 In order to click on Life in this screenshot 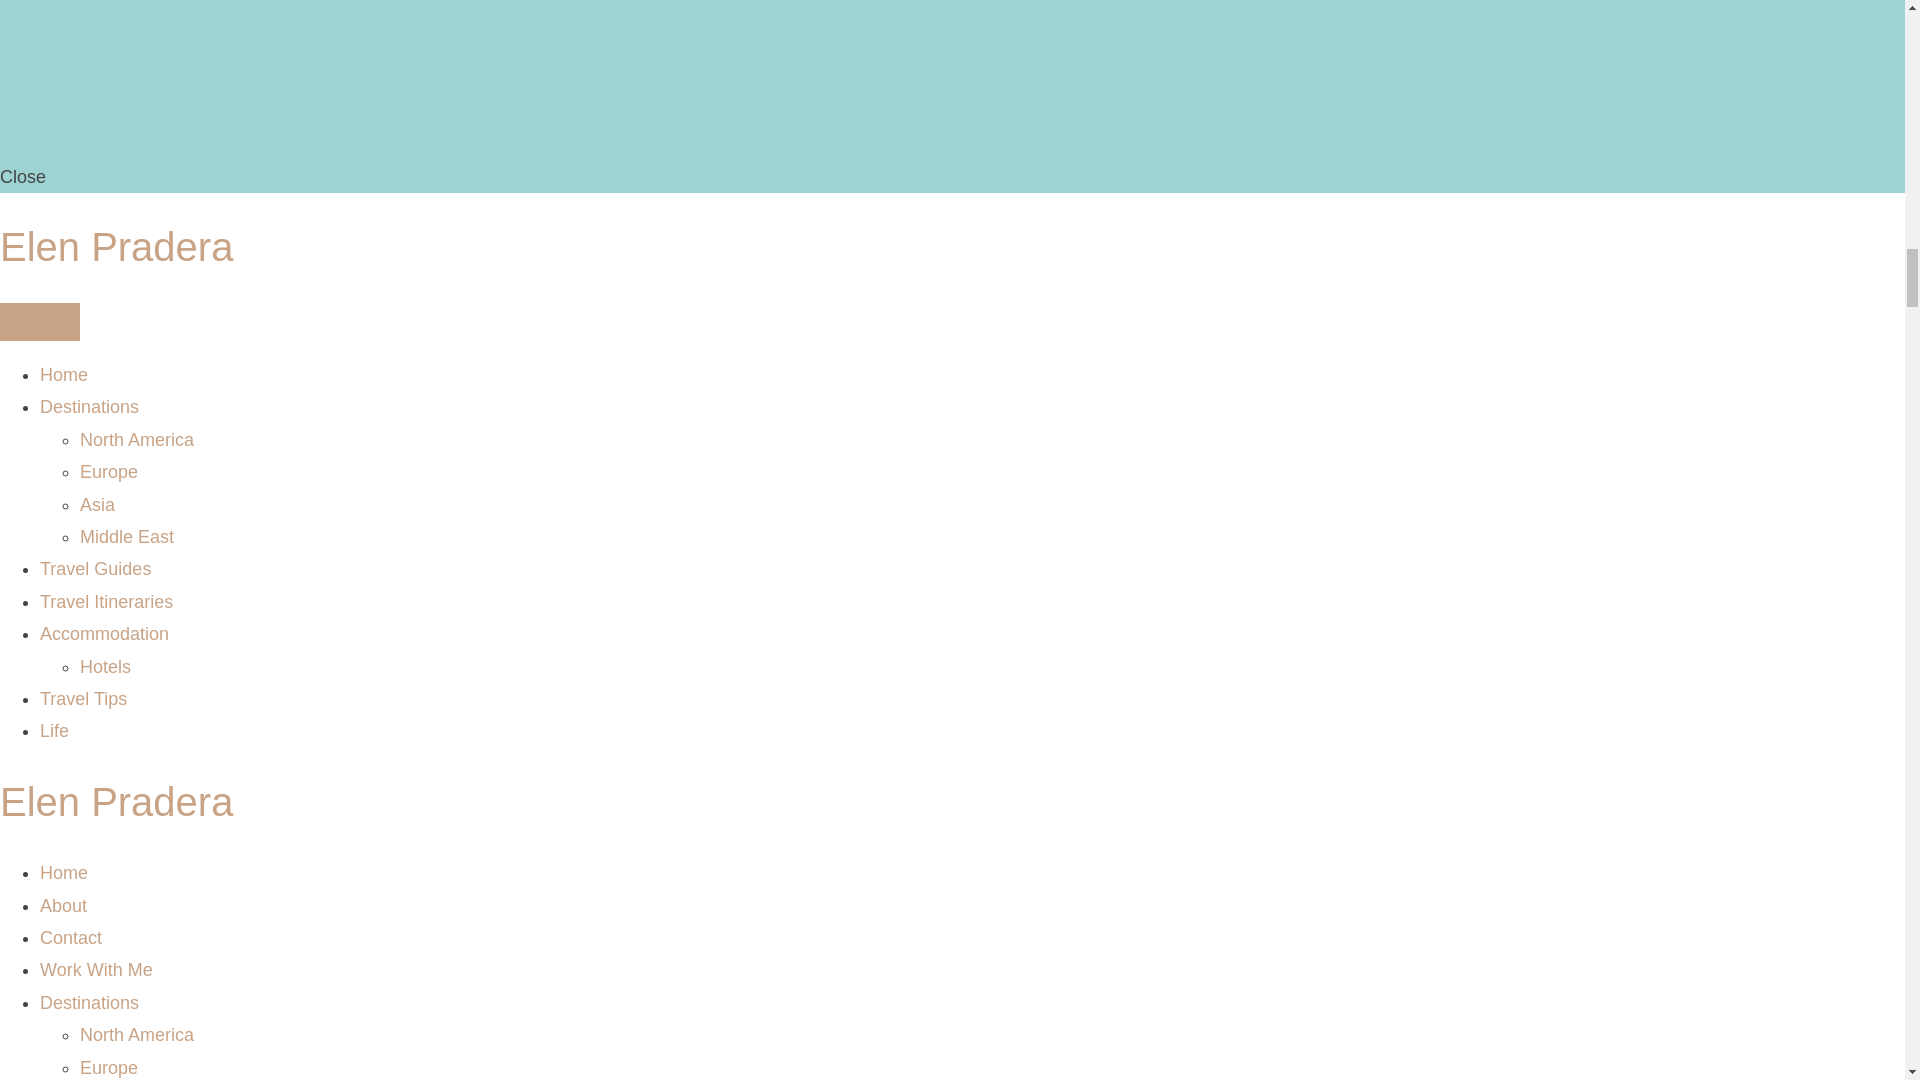, I will do `click(54, 730)`.